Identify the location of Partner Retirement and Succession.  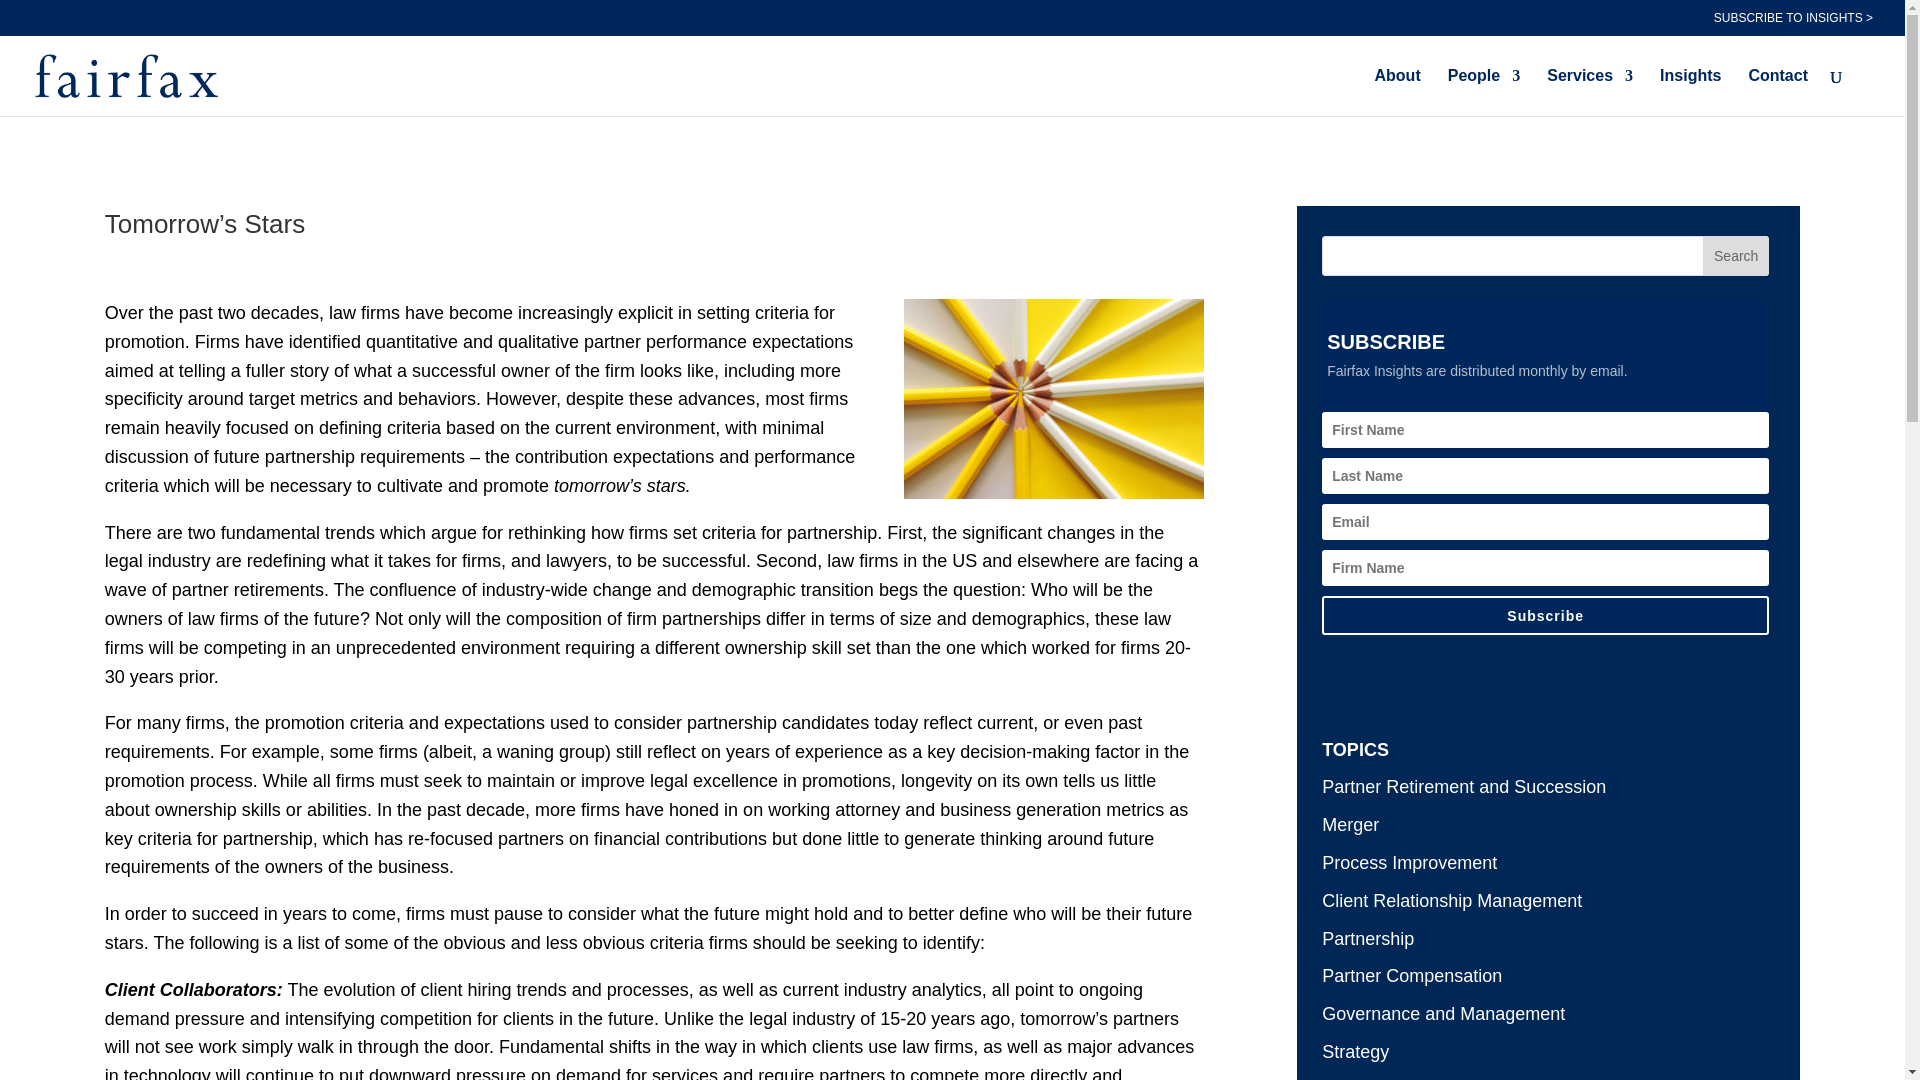
(1464, 786).